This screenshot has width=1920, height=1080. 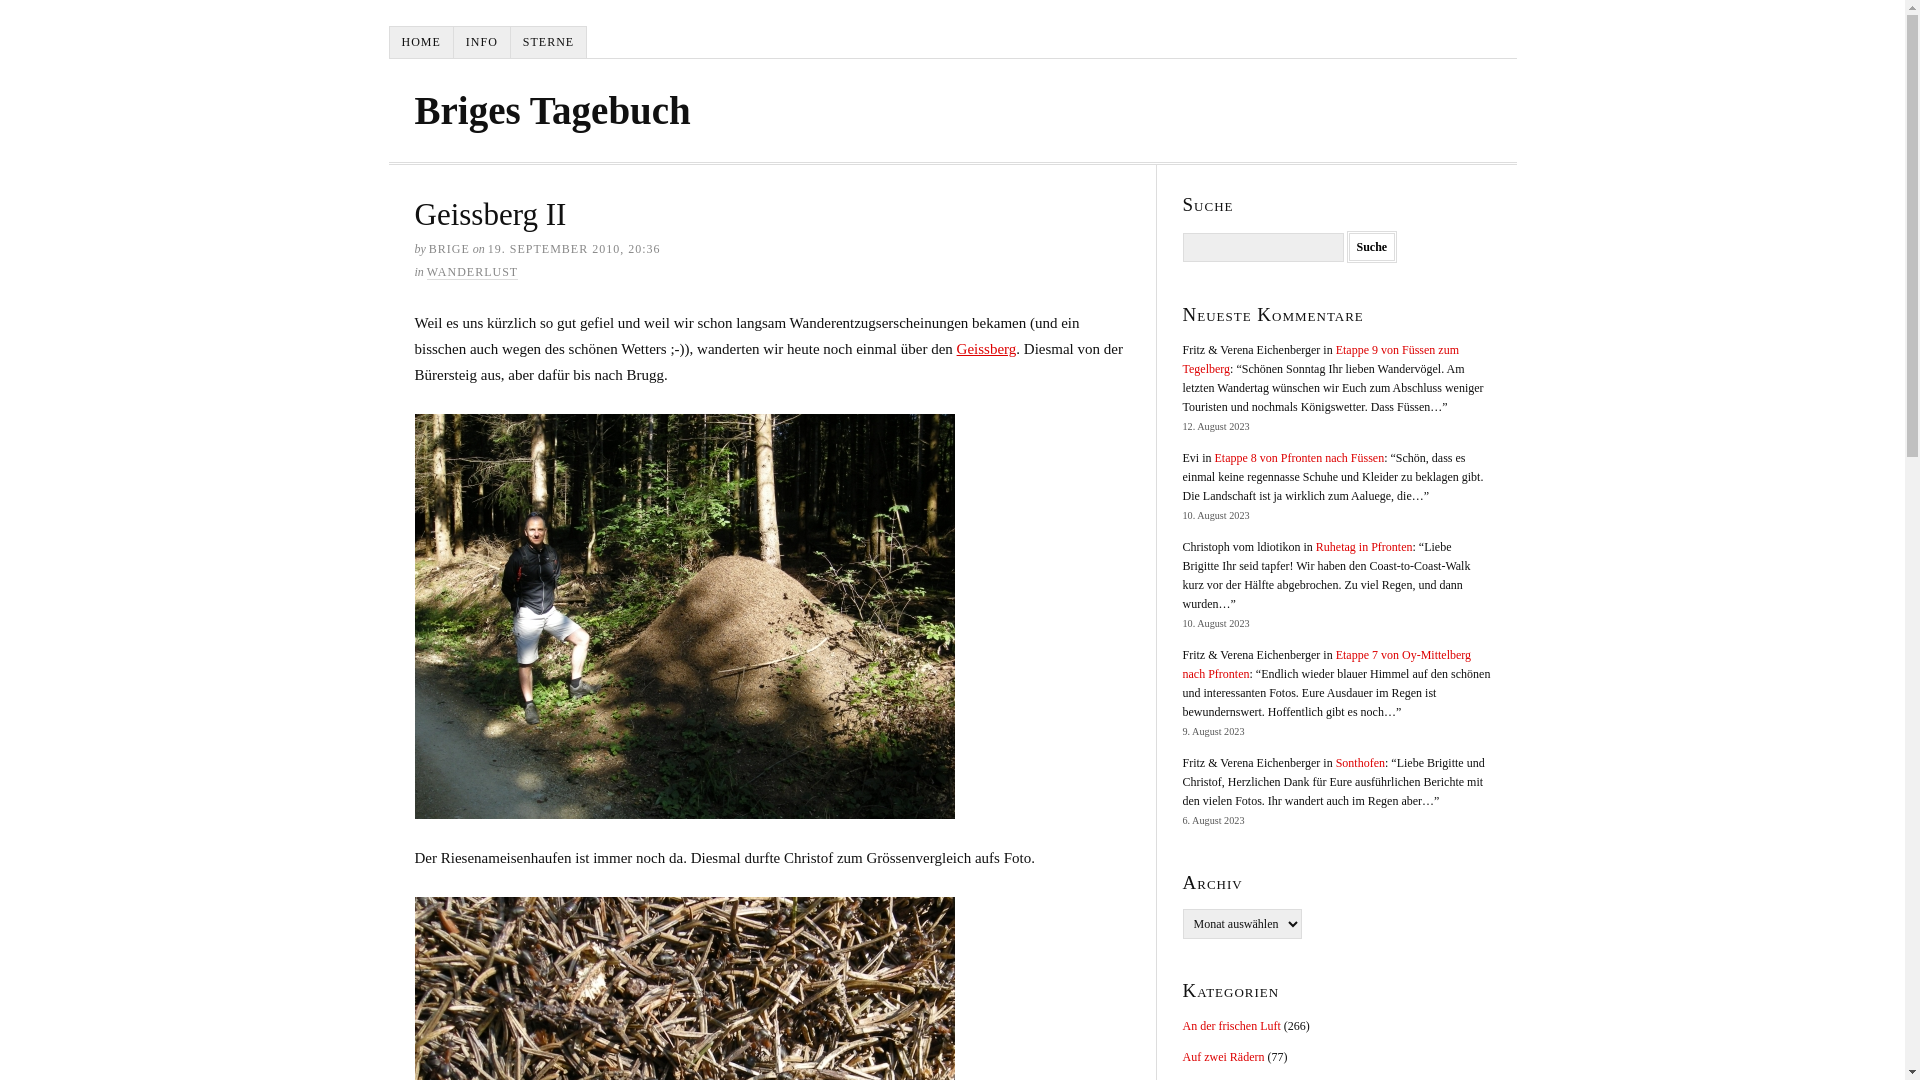 I want to click on WANDERLUST, so click(x=472, y=272).